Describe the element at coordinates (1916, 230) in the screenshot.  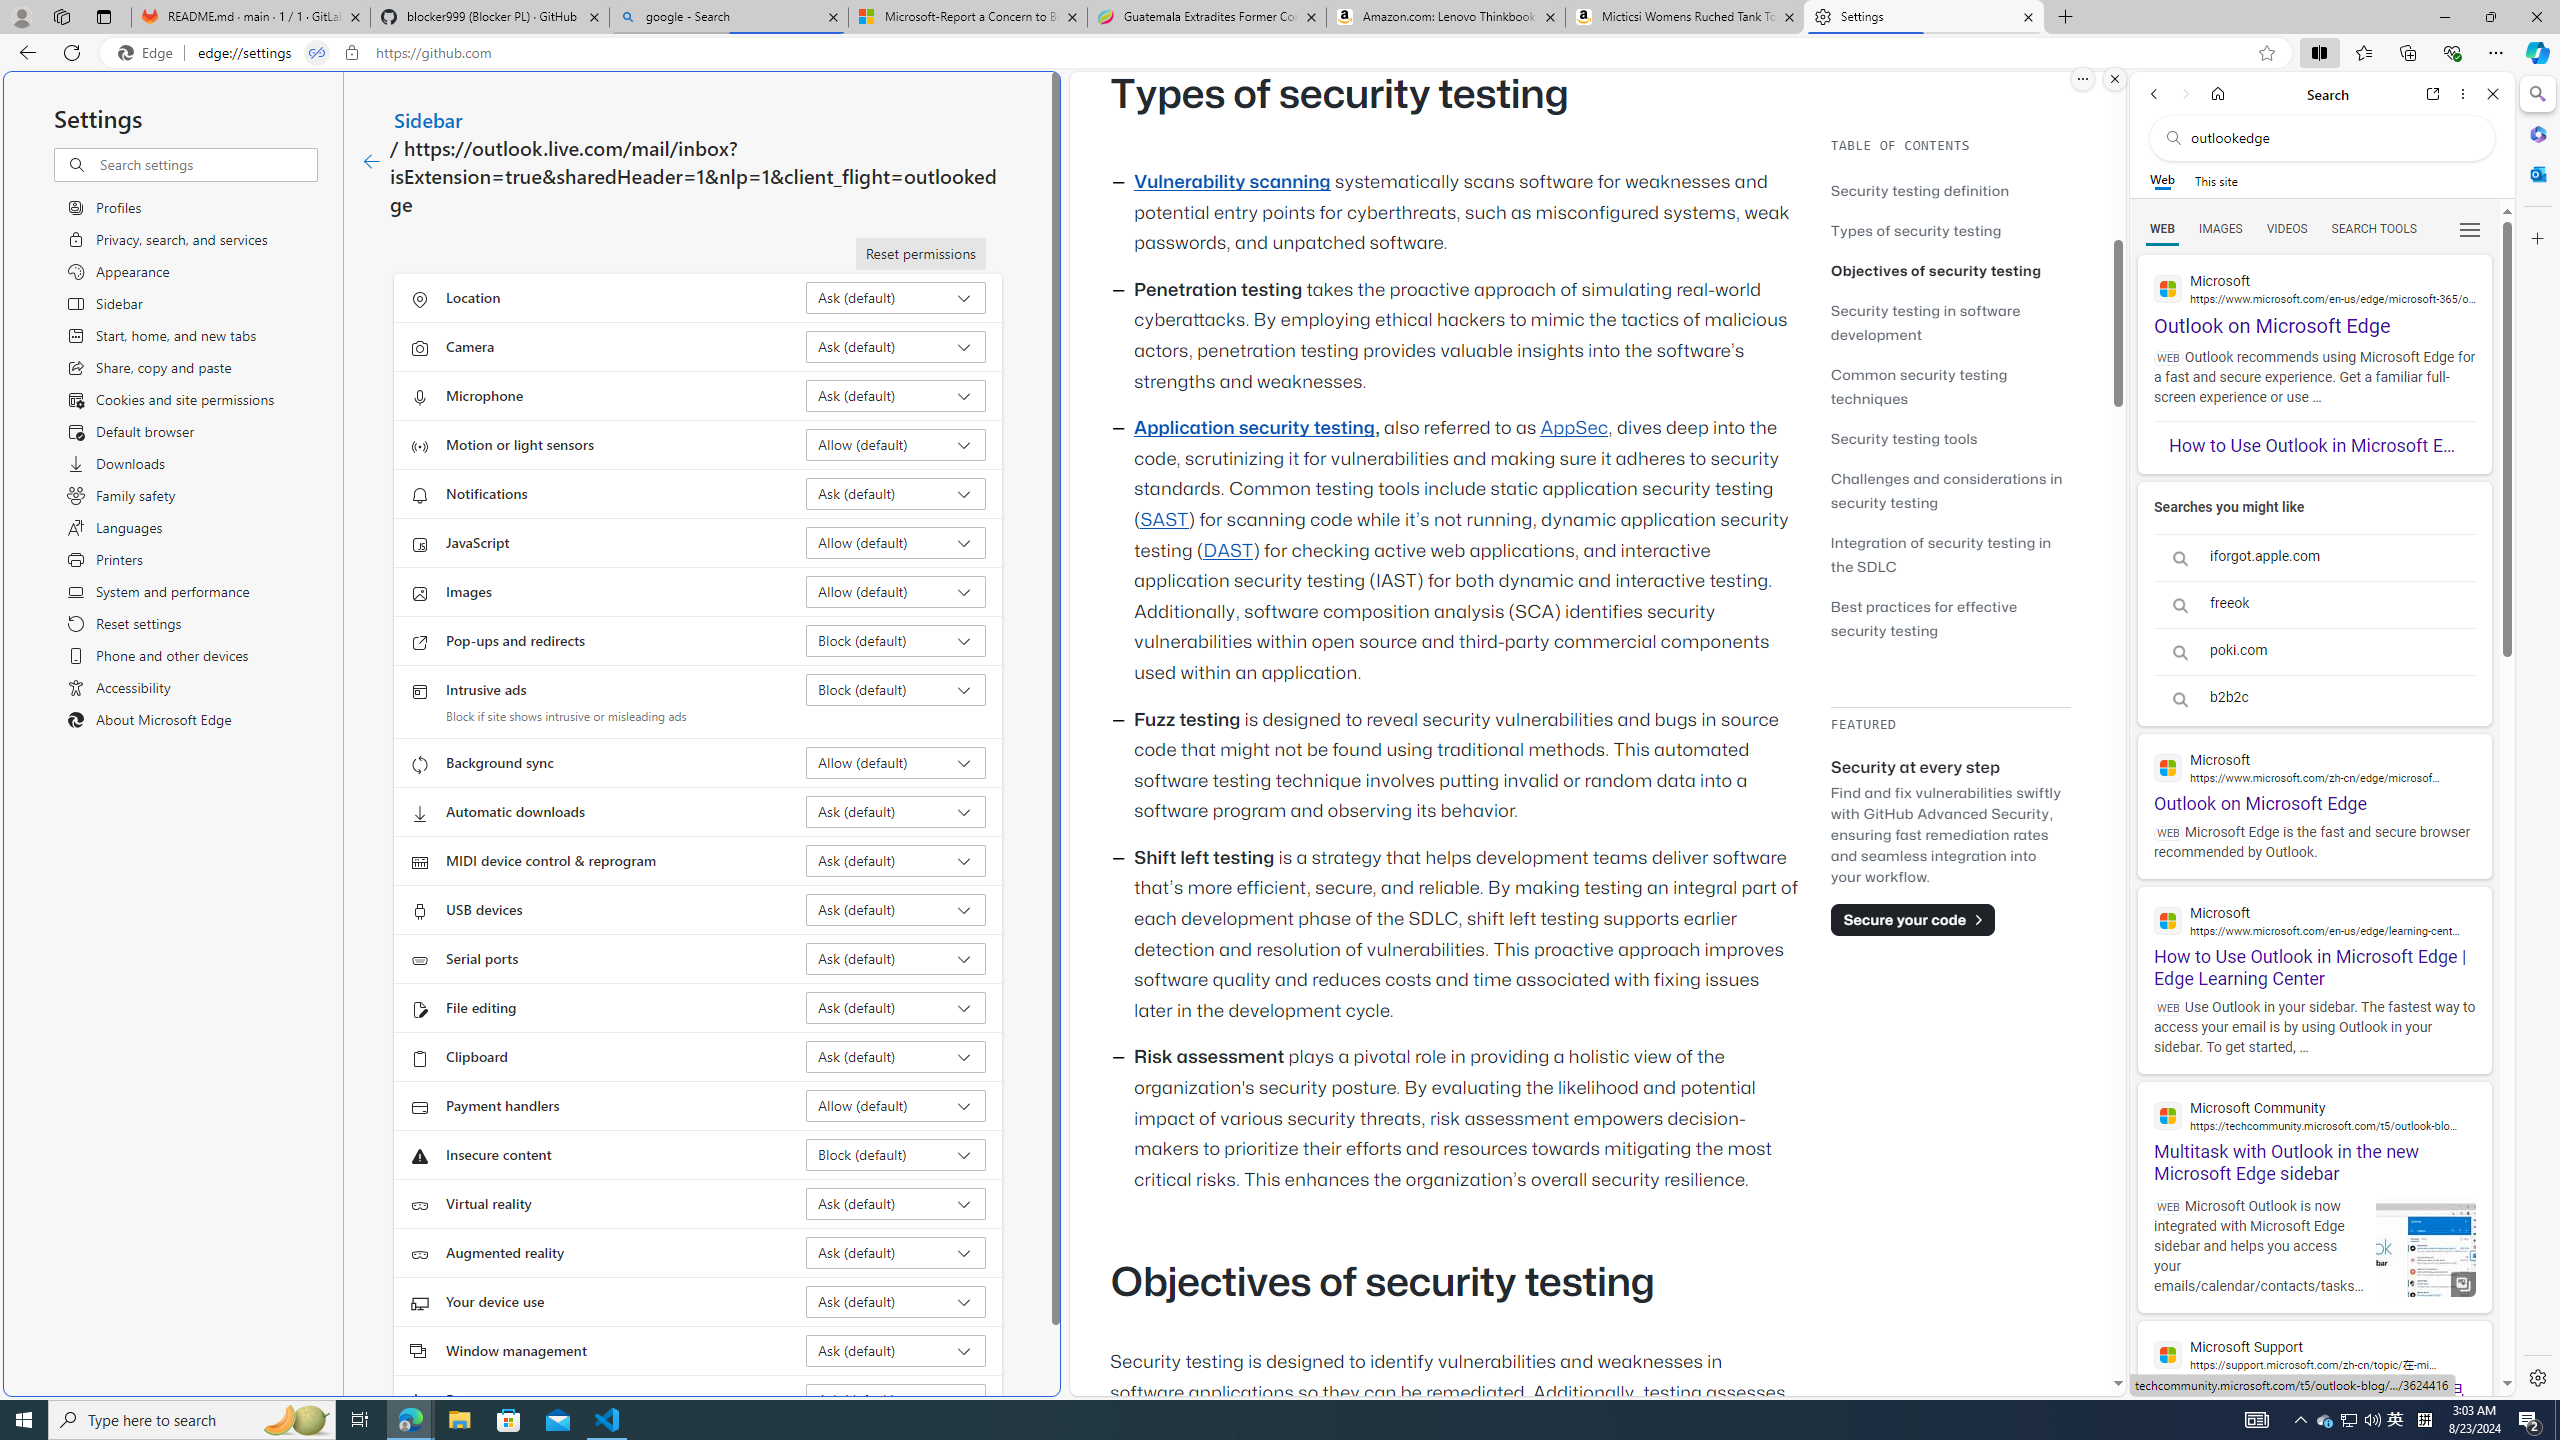
I see `Types of security testing` at that location.